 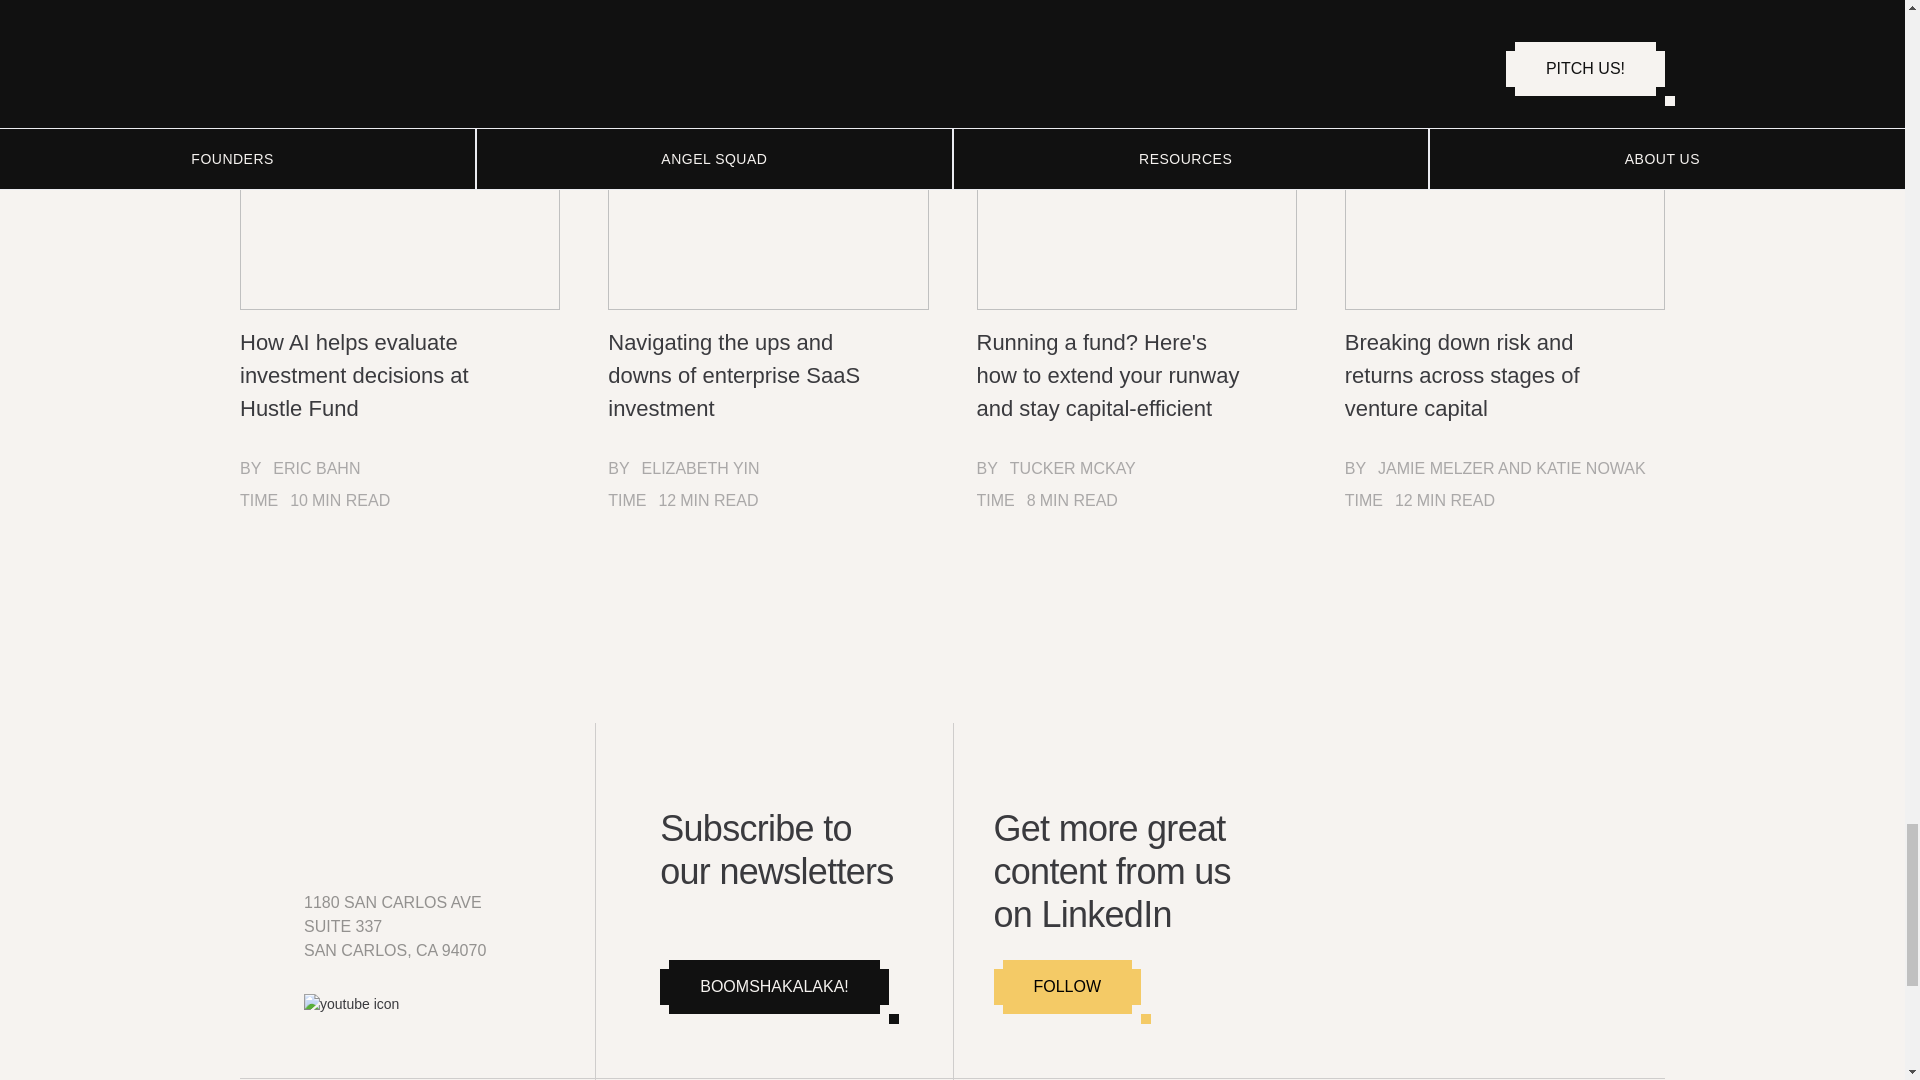 What do you see at coordinates (807, 39) in the screenshot?
I see `COMPLICATED CONCEPTS` at bounding box center [807, 39].